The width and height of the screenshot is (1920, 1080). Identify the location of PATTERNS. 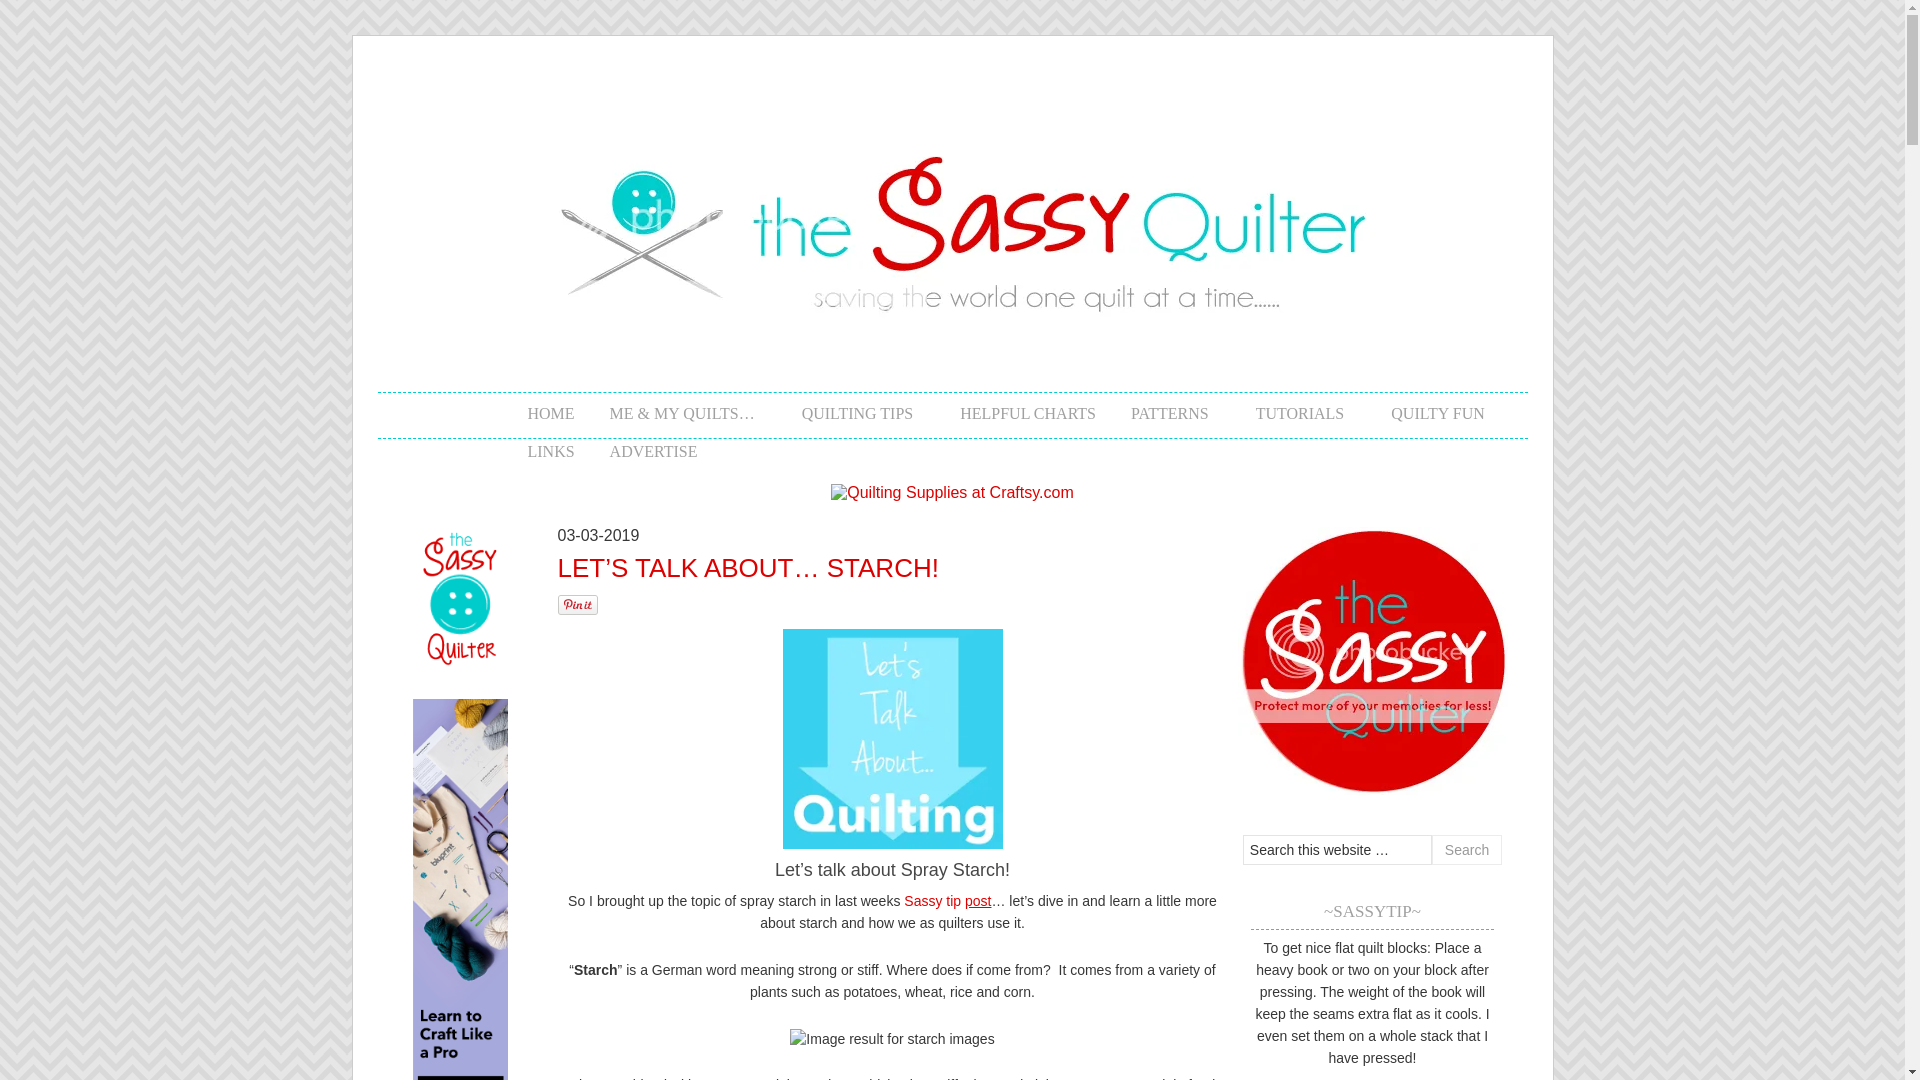
(1158, 412).